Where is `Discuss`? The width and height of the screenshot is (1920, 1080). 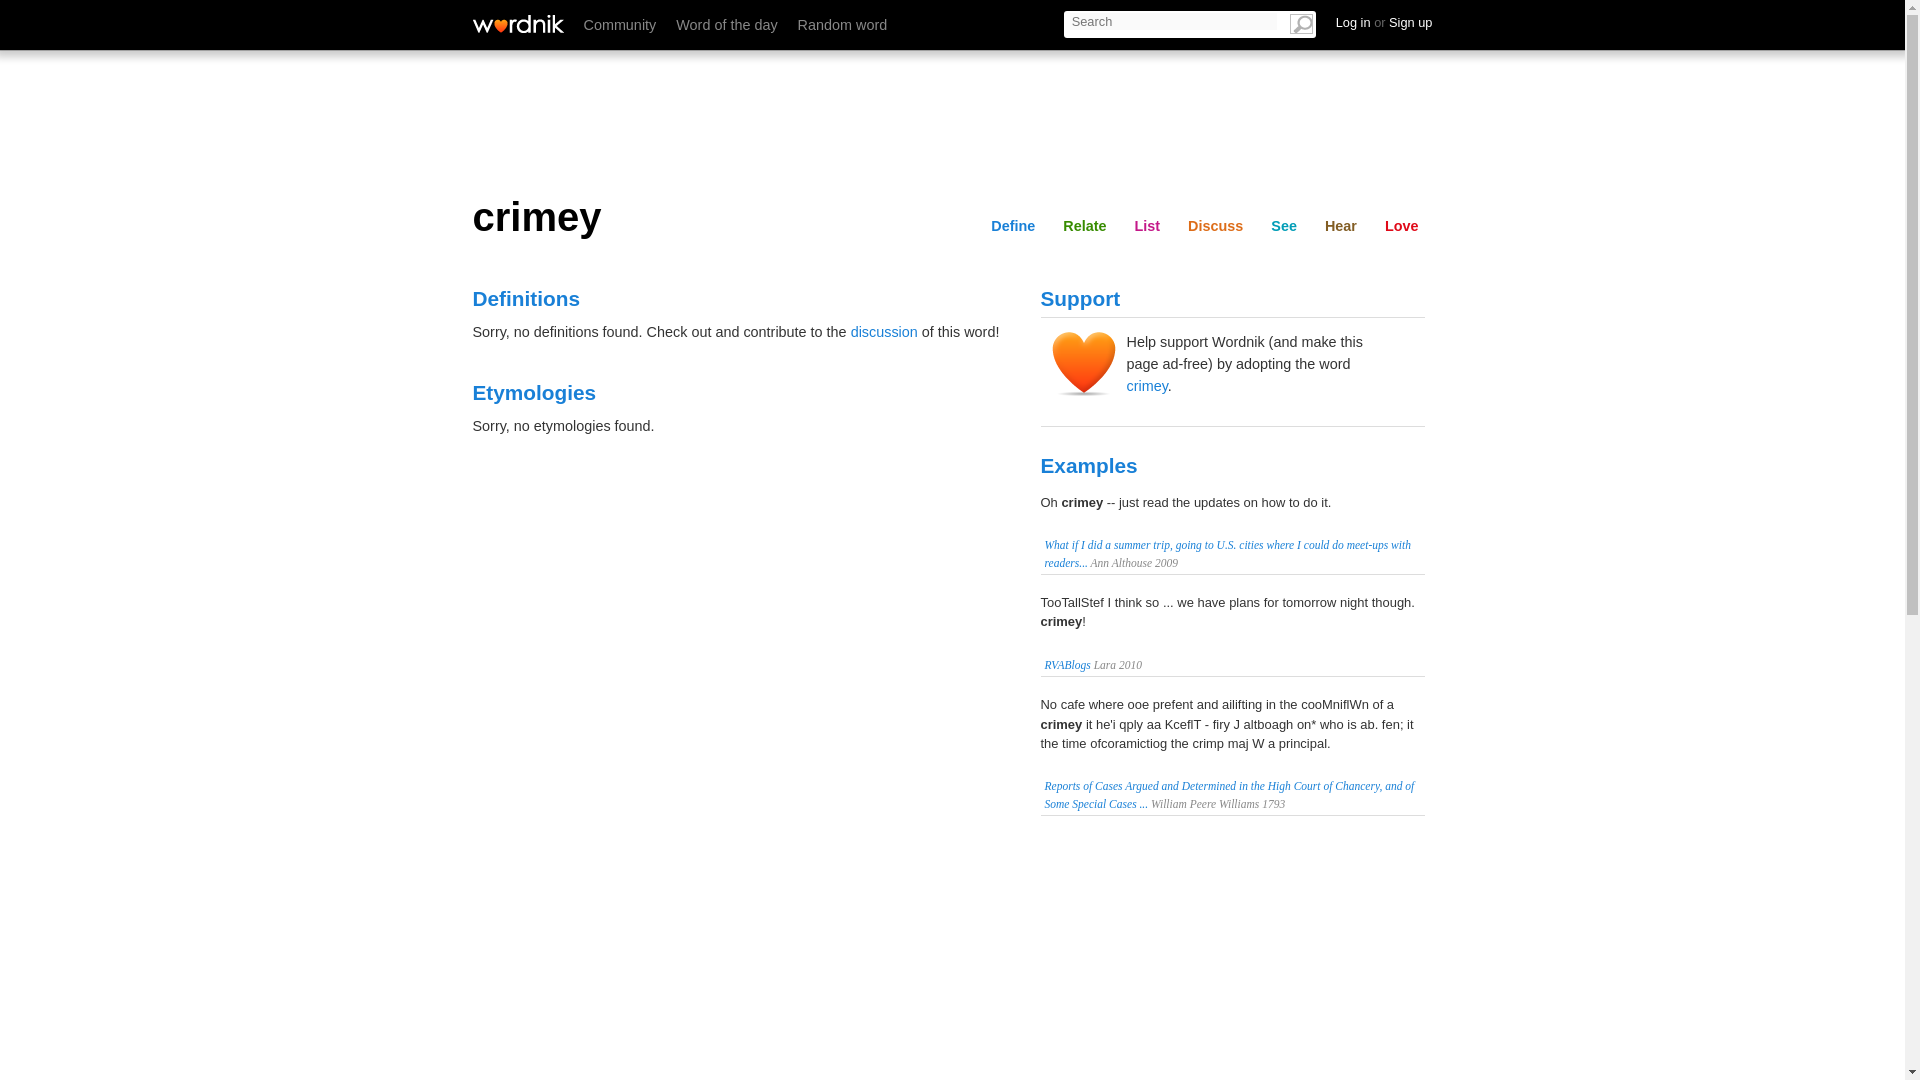 Discuss is located at coordinates (1268, 21).